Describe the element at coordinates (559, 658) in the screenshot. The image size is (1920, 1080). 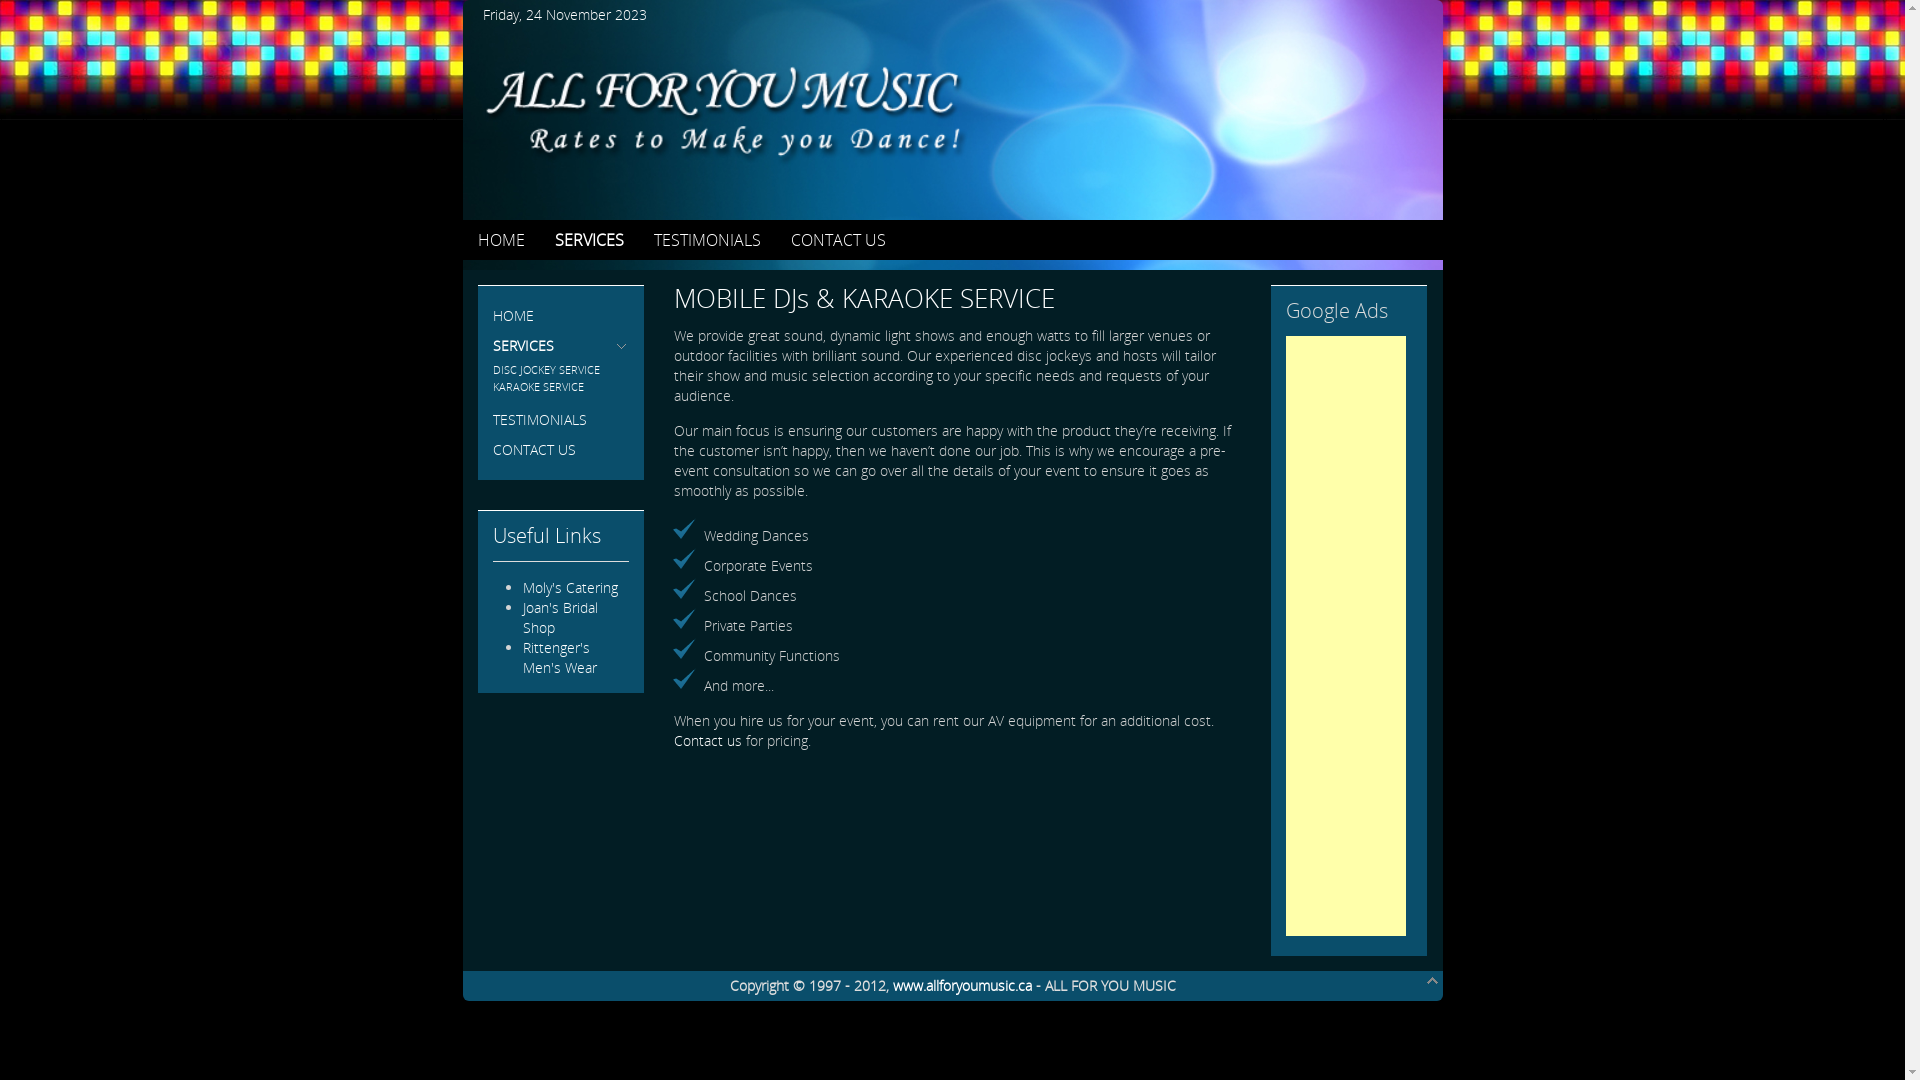
I see `Rittenger's Men's Wear` at that location.